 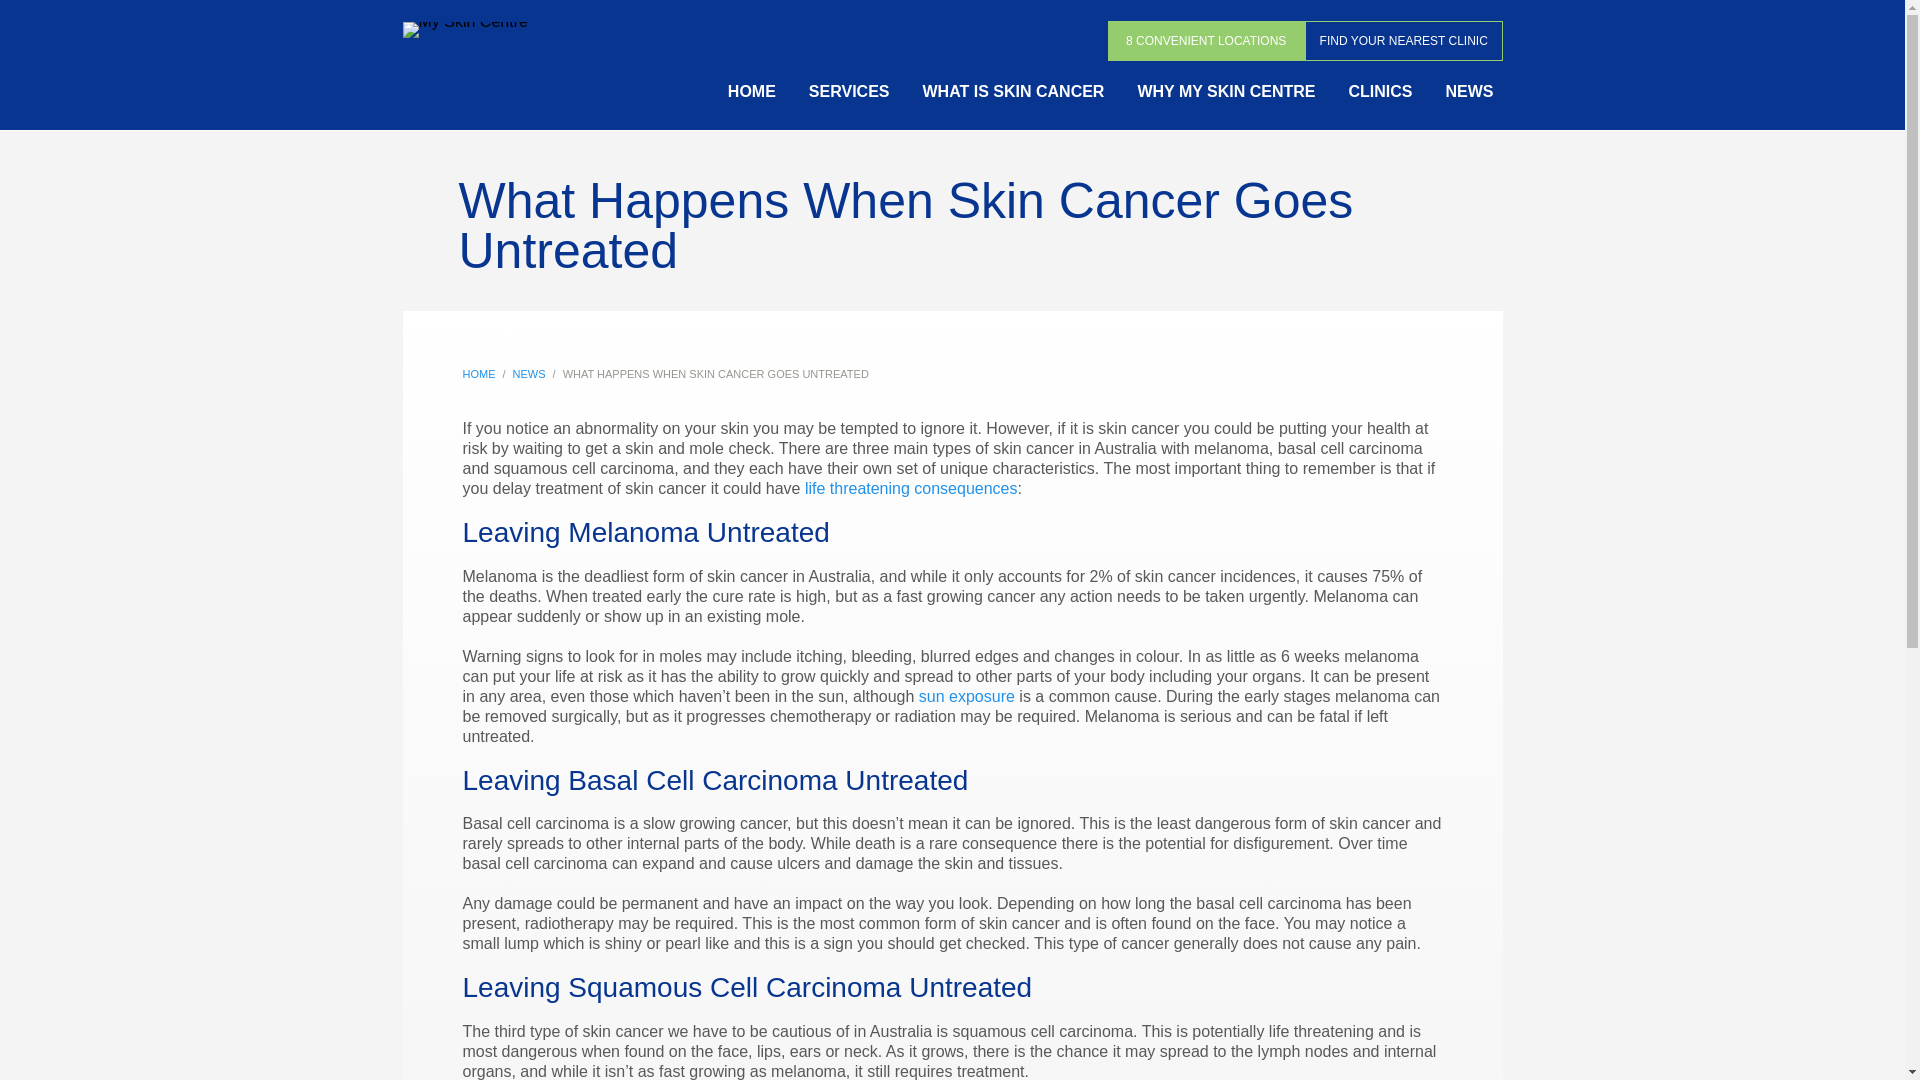 I want to click on Go to My Skin Centre., so click(x=478, y=374).